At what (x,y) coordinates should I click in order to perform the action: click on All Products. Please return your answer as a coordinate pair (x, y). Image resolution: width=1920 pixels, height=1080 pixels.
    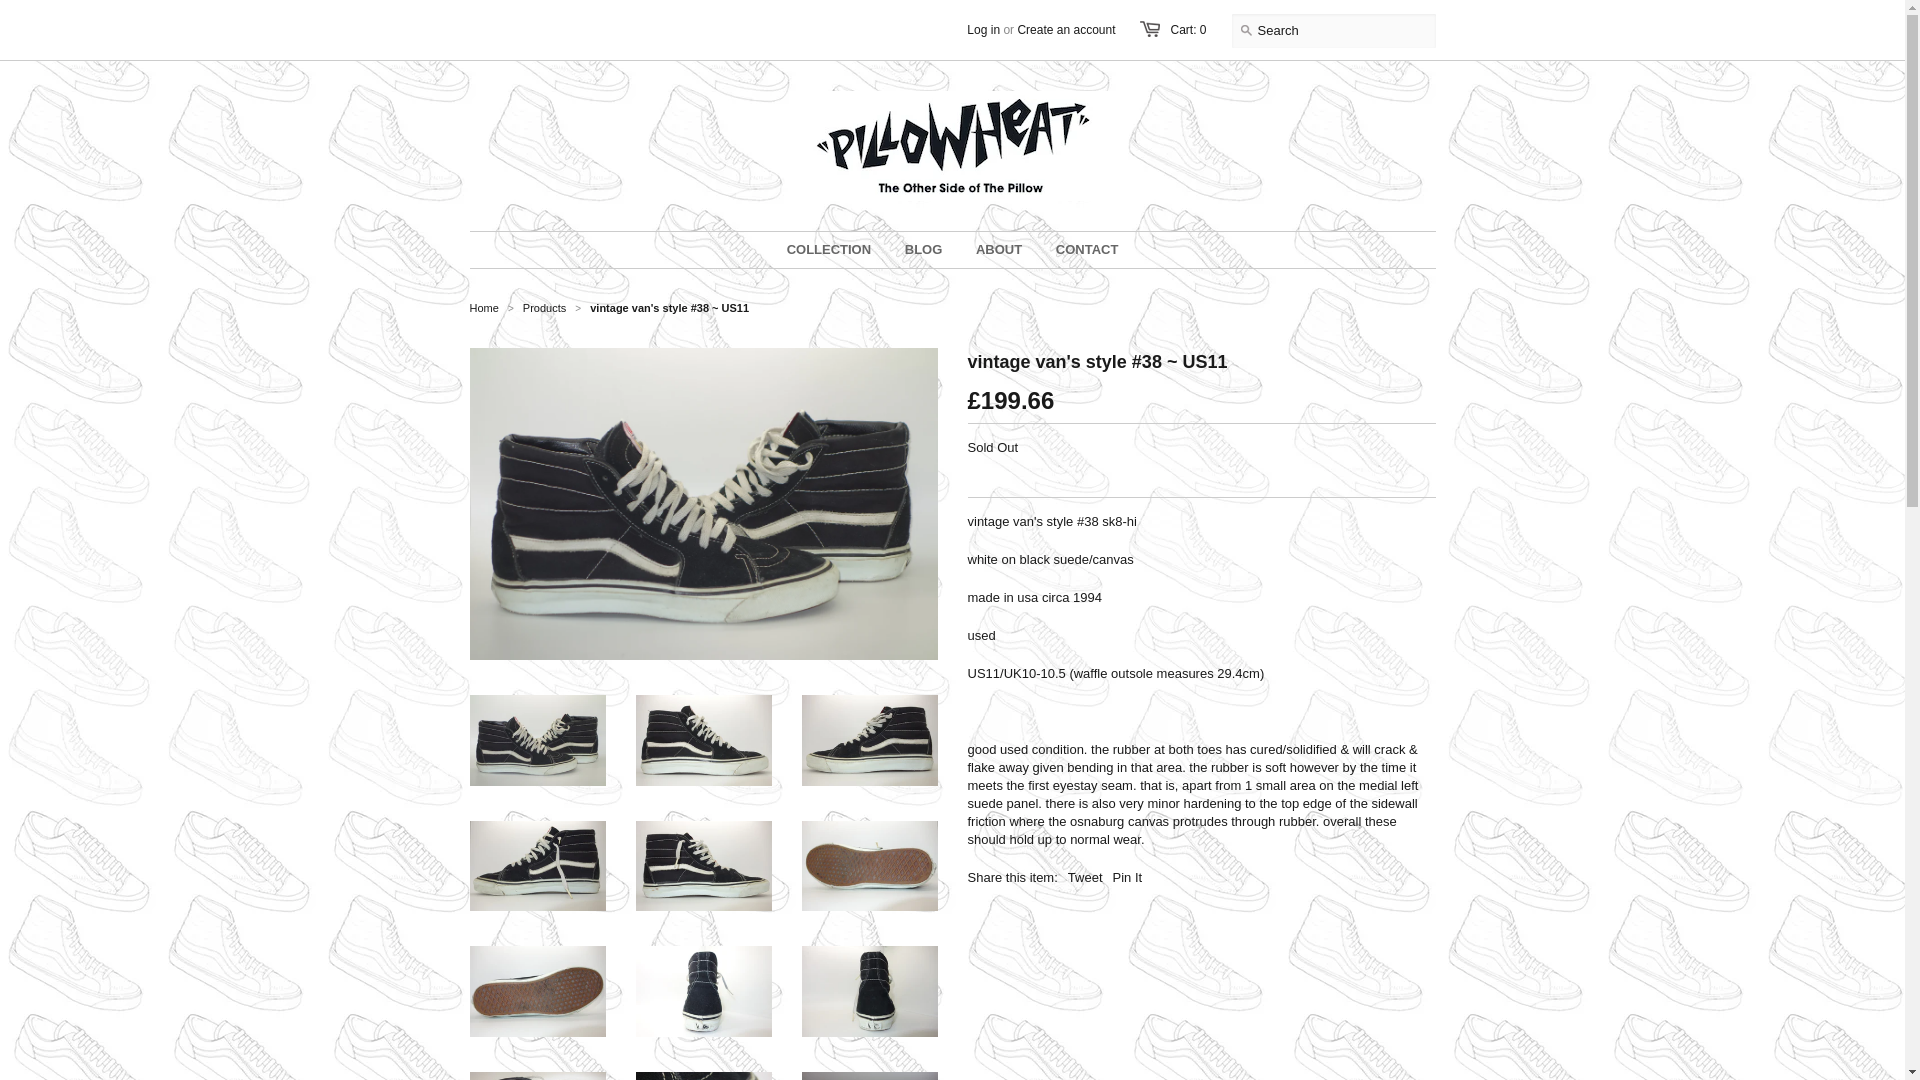
    Looking at the image, I should click on (545, 308).